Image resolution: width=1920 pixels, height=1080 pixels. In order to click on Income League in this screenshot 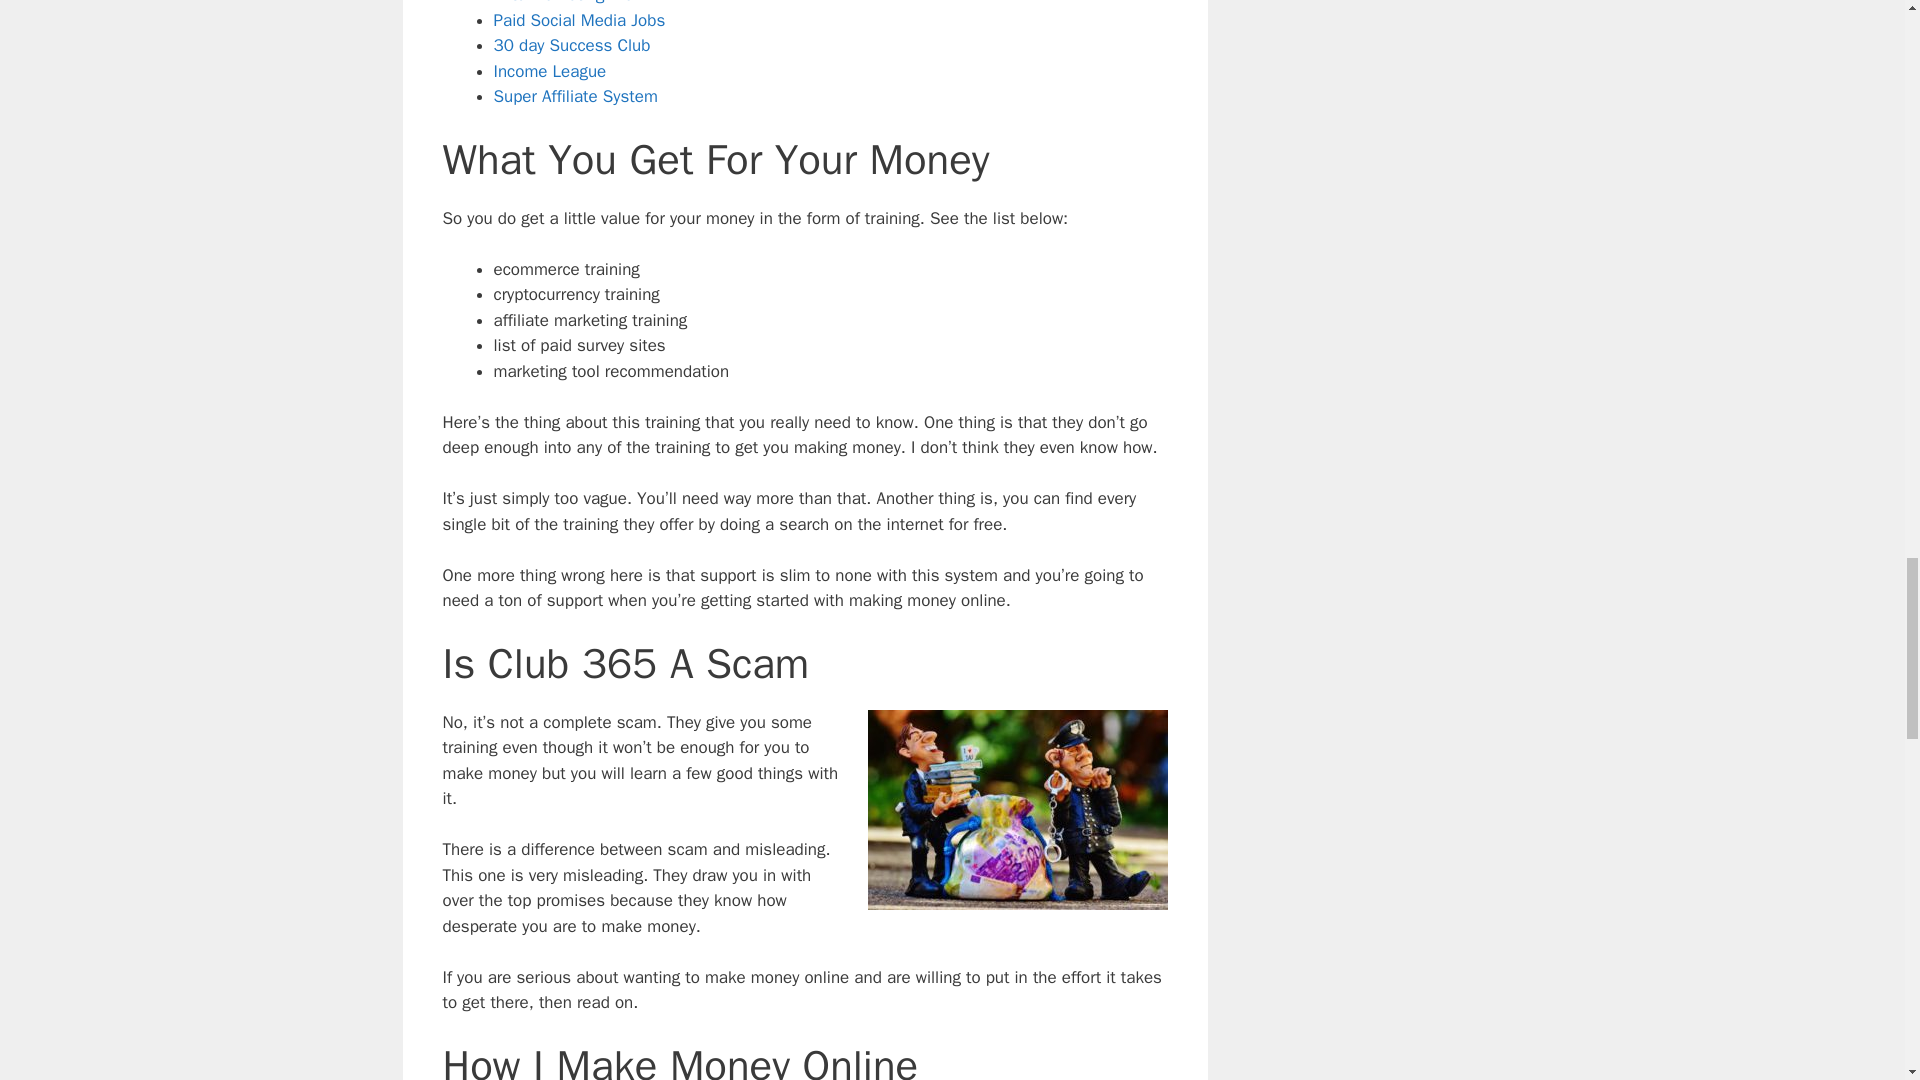, I will do `click(550, 71)`.